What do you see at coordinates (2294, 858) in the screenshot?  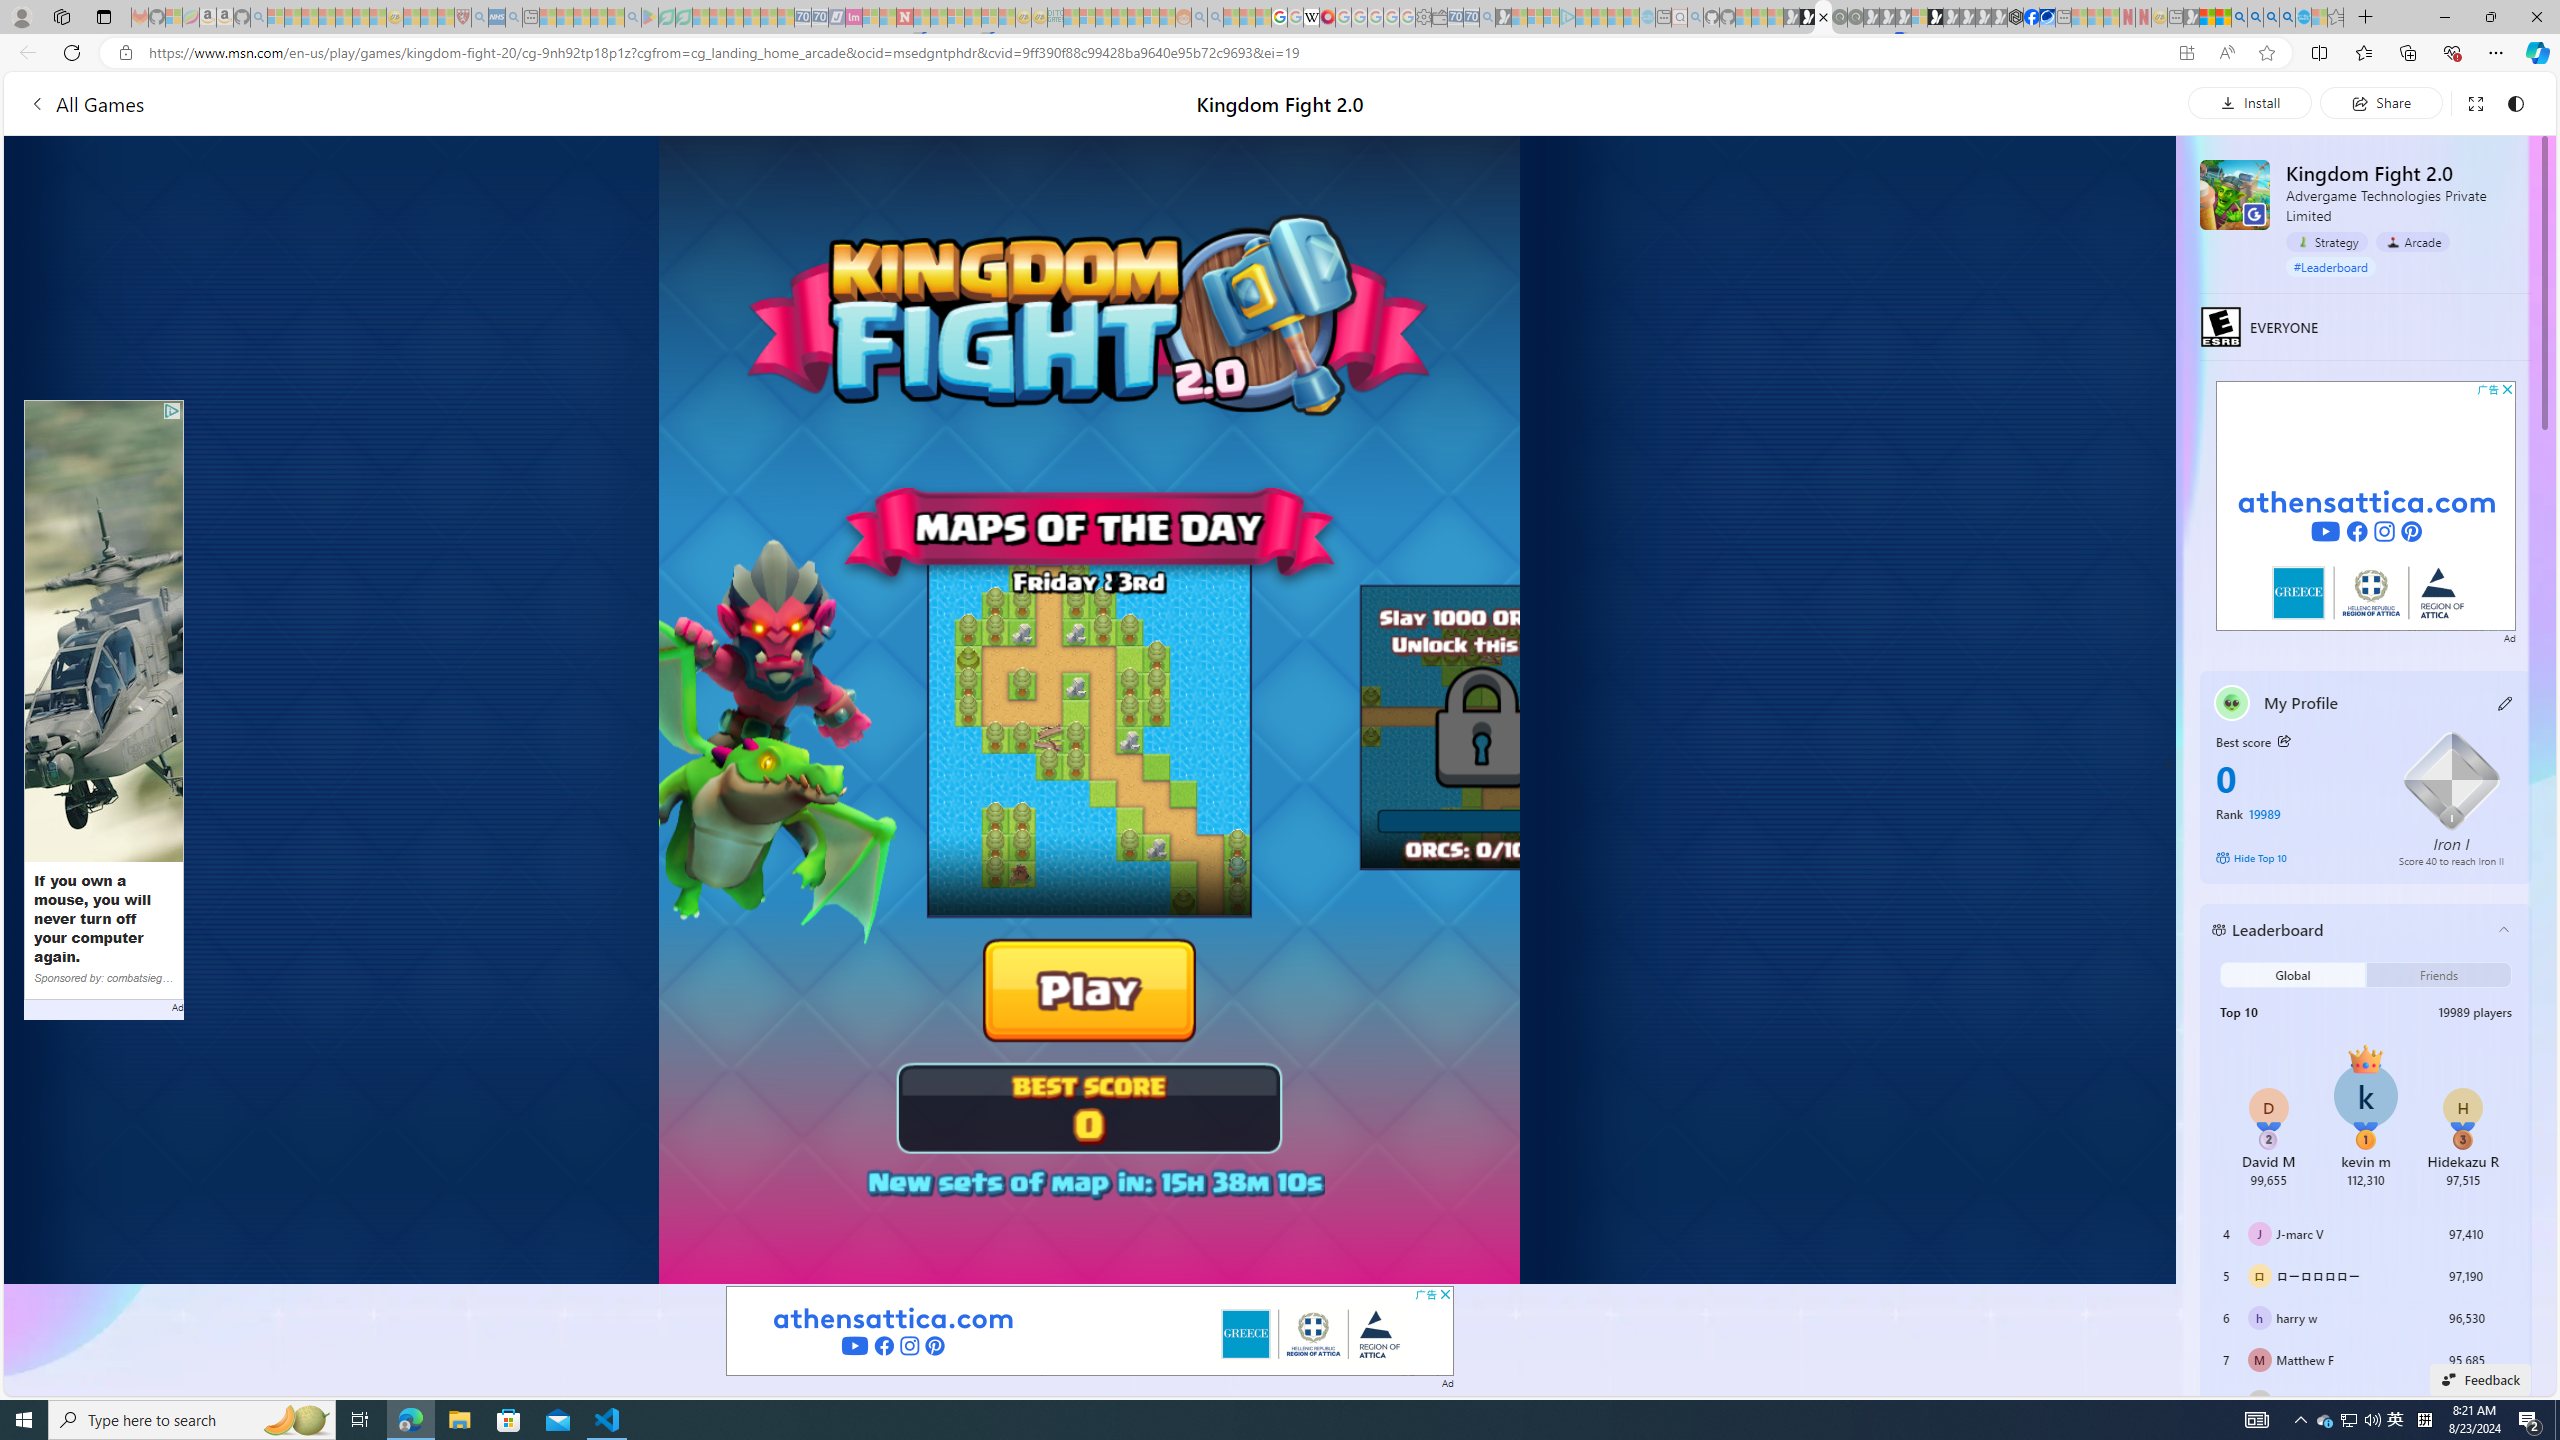 I see `Hide Top 10` at bounding box center [2294, 858].